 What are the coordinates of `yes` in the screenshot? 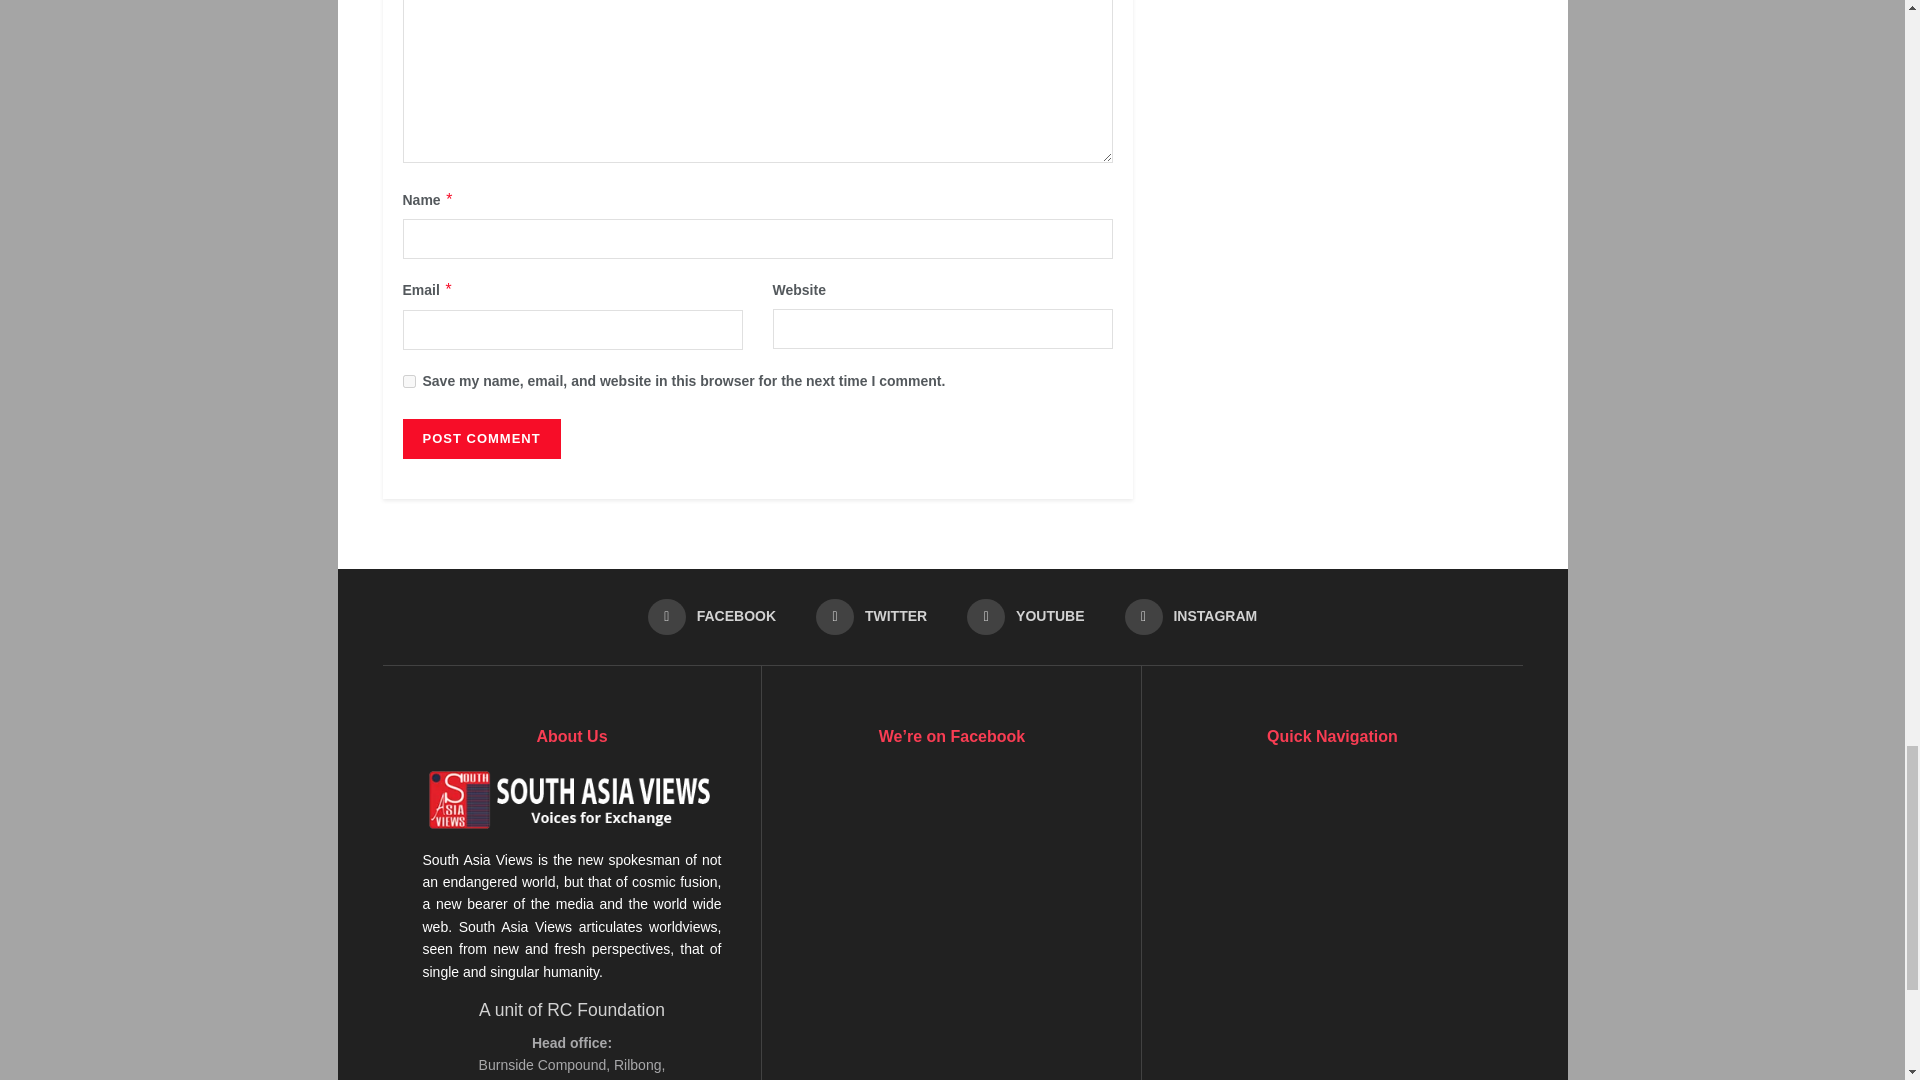 It's located at (408, 380).